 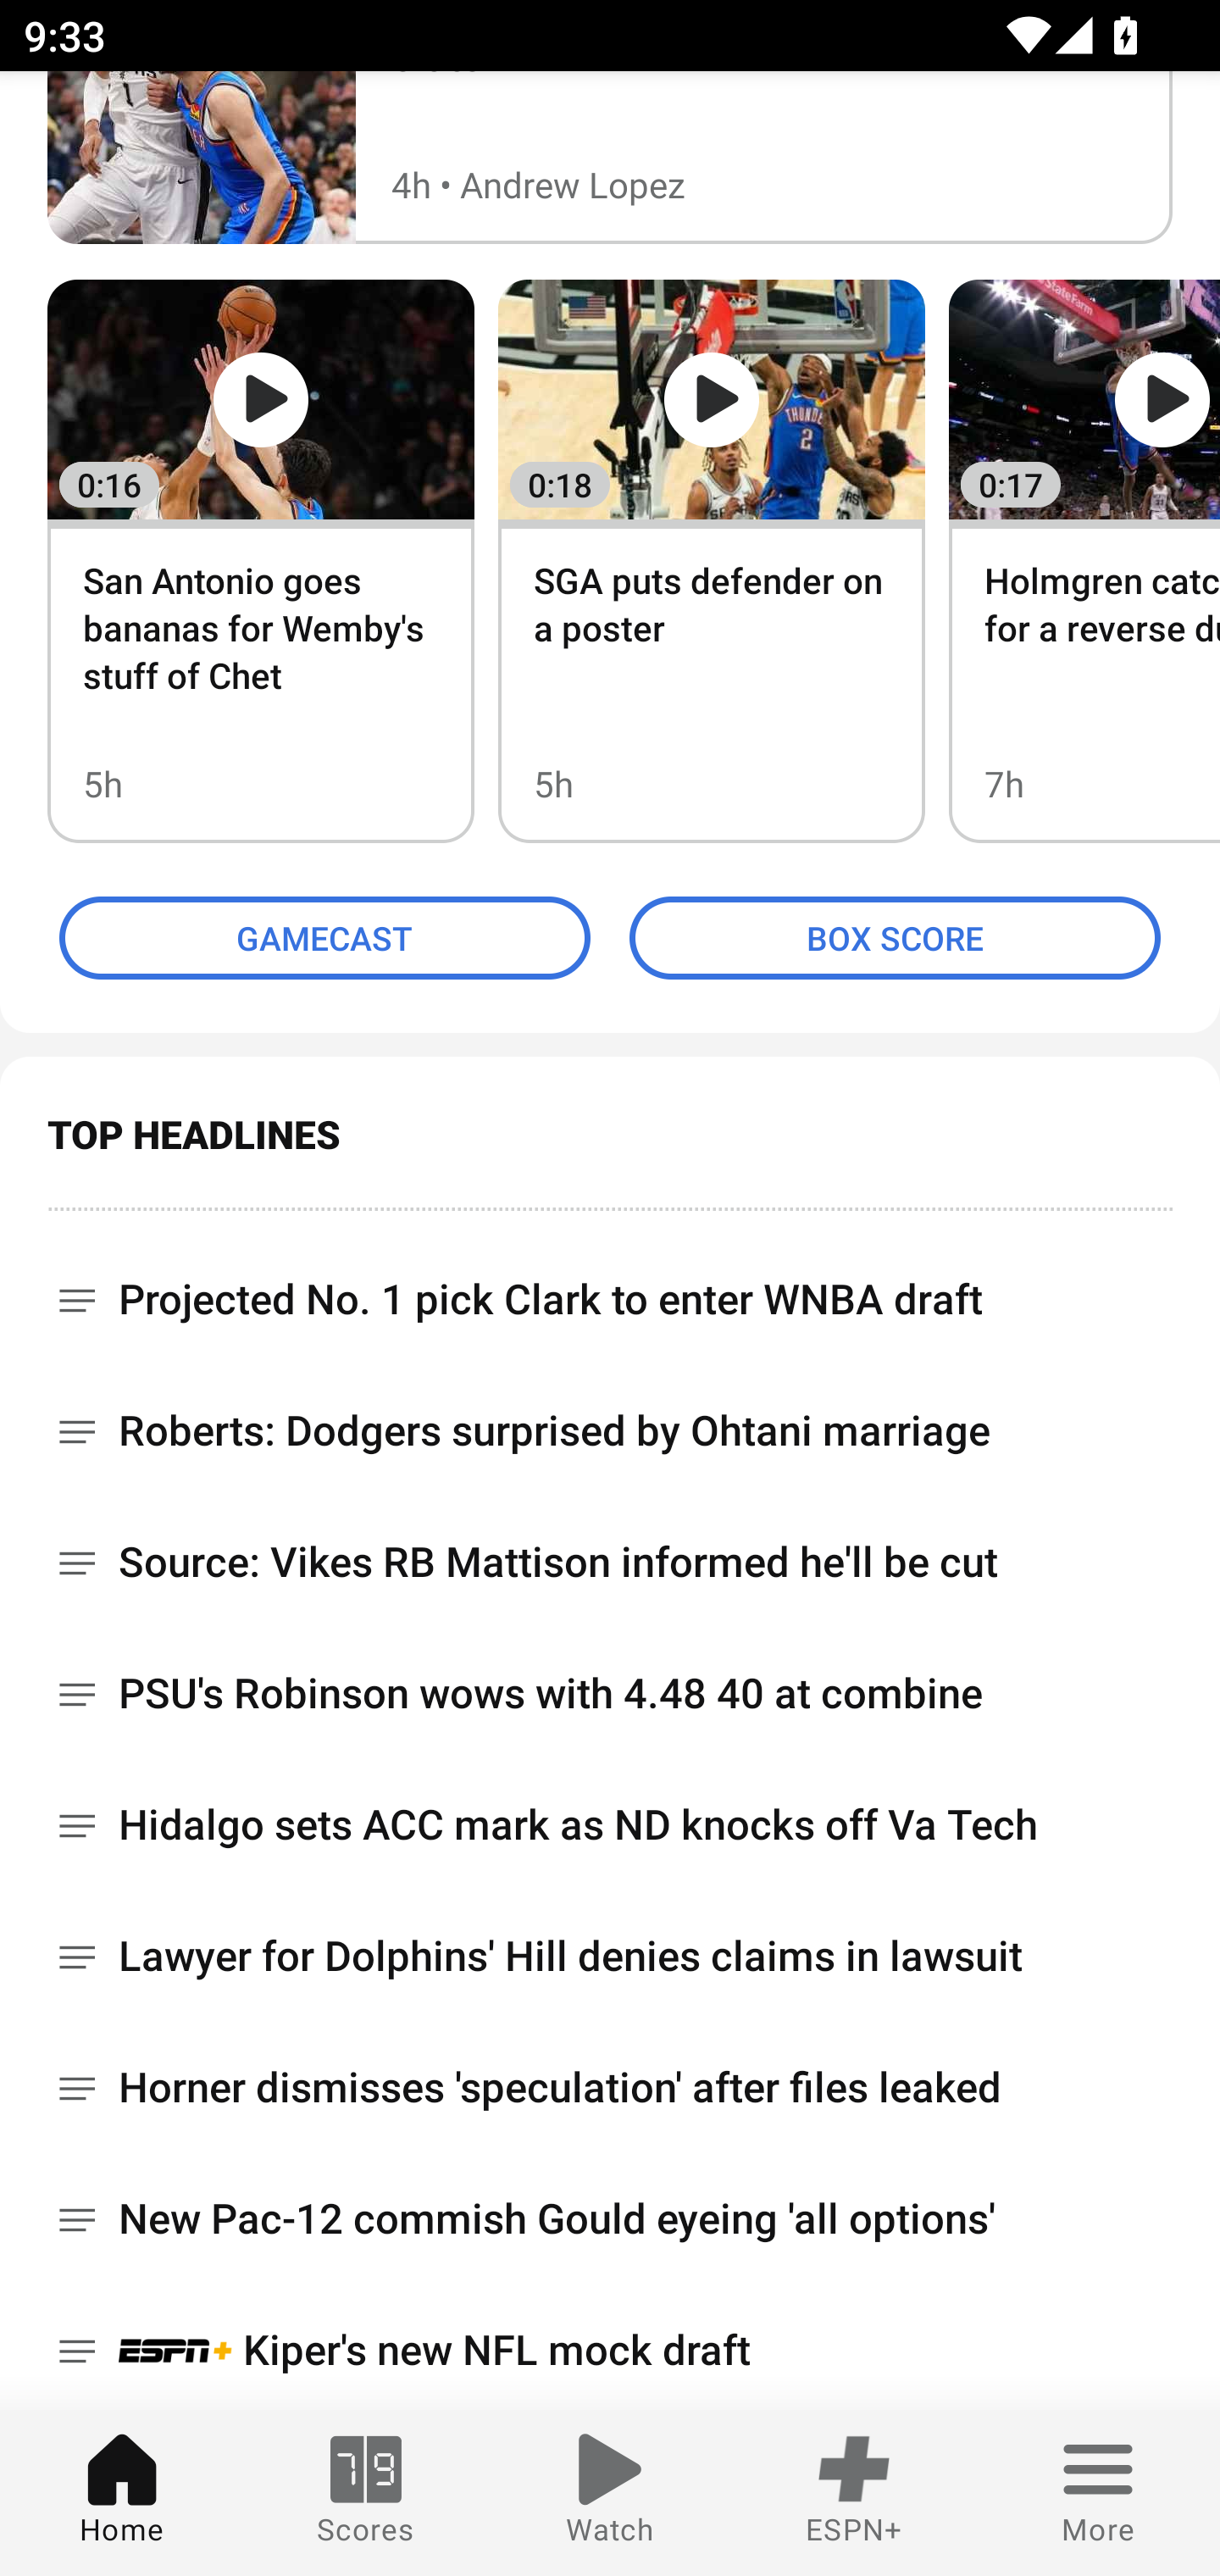 I want to click on  New Pac-12 commish Gould eyeing 'all options', so click(x=610, y=2218).